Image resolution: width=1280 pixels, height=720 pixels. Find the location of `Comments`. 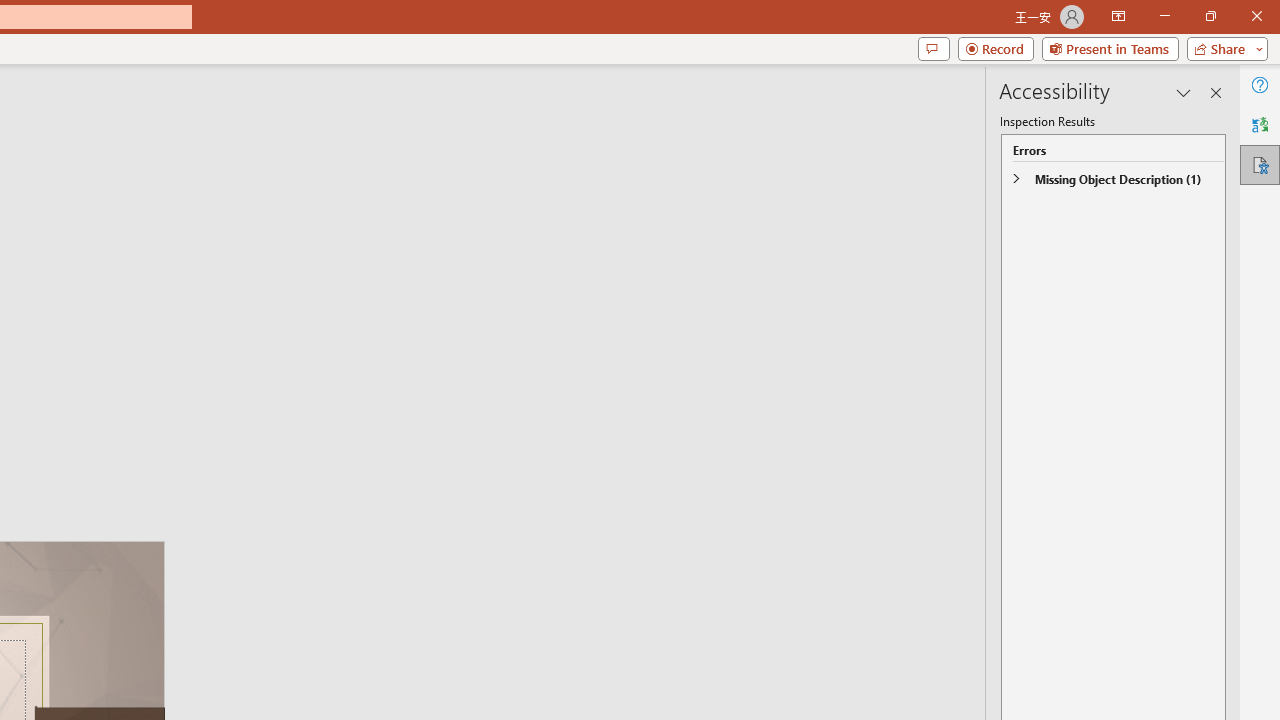

Comments is located at coordinates (933, 48).